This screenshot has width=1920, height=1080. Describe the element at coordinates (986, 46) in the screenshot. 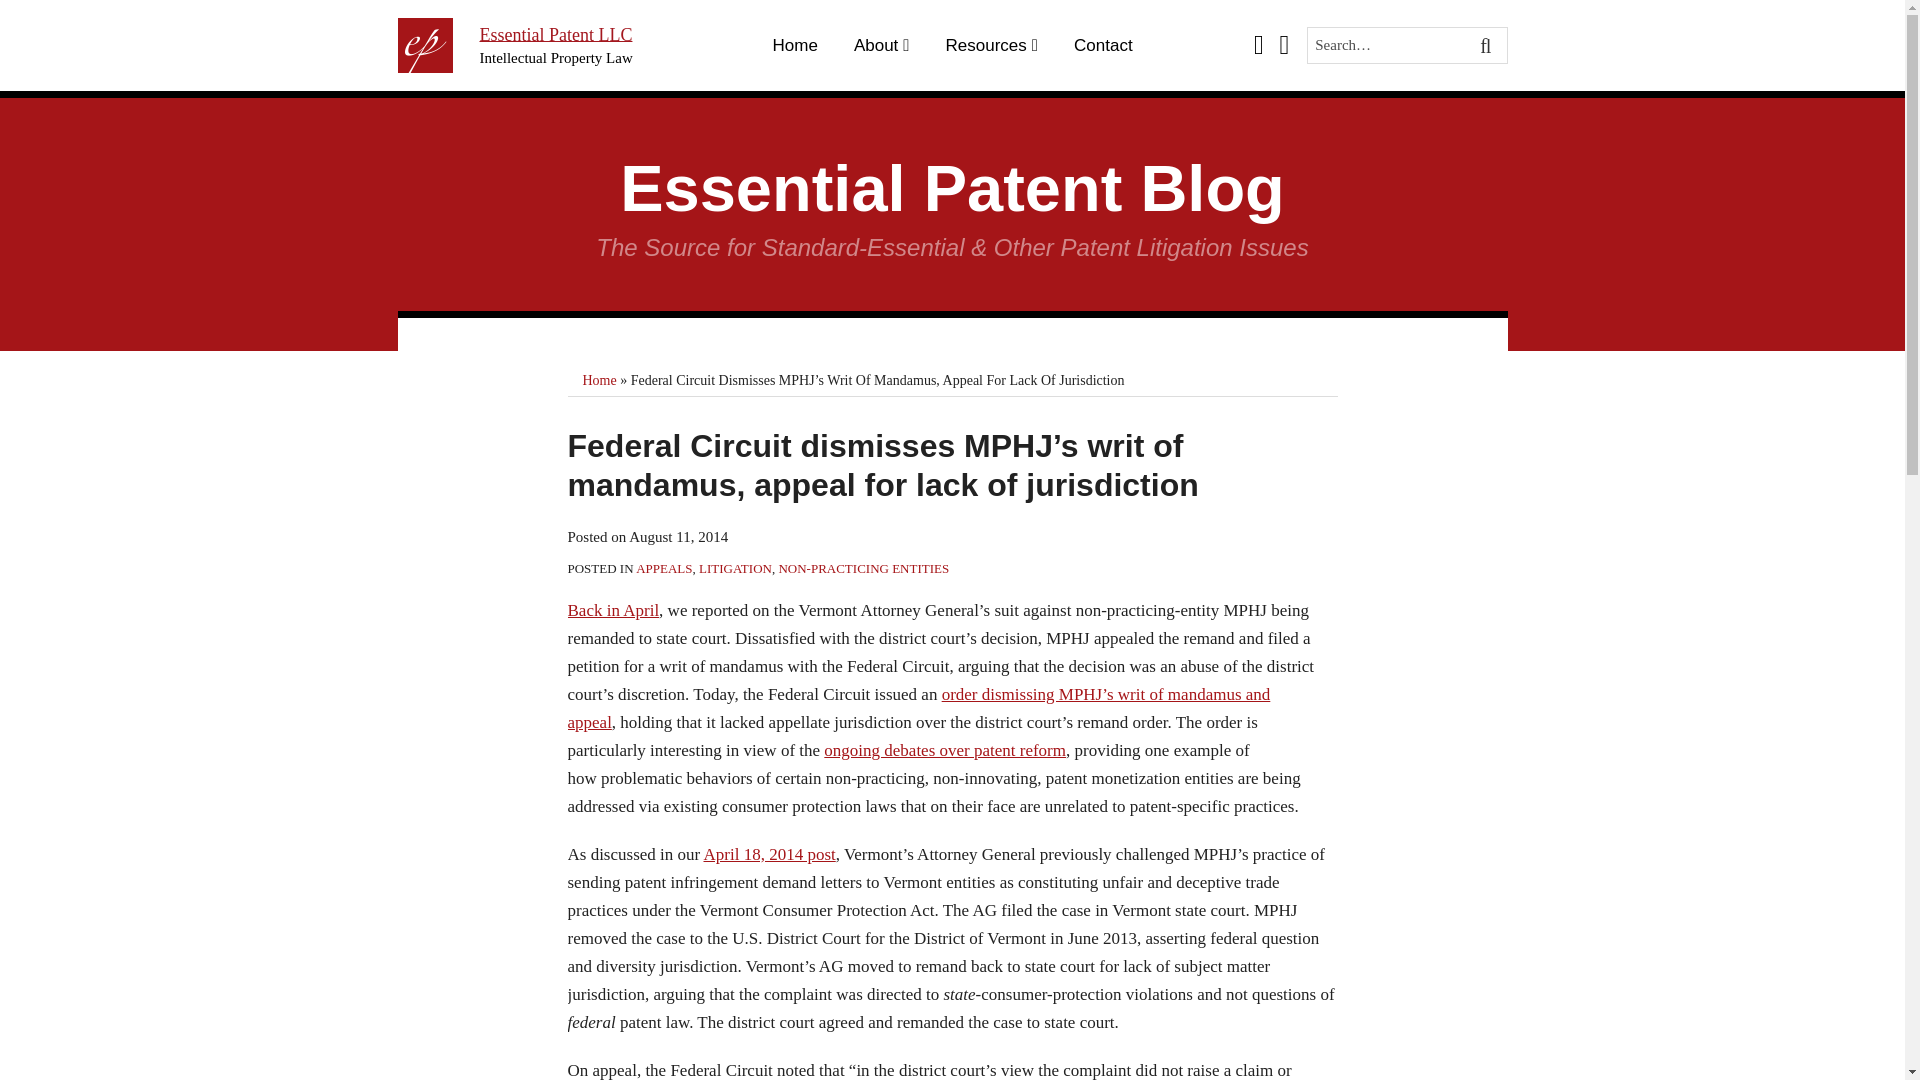

I see `Resources` at that location.